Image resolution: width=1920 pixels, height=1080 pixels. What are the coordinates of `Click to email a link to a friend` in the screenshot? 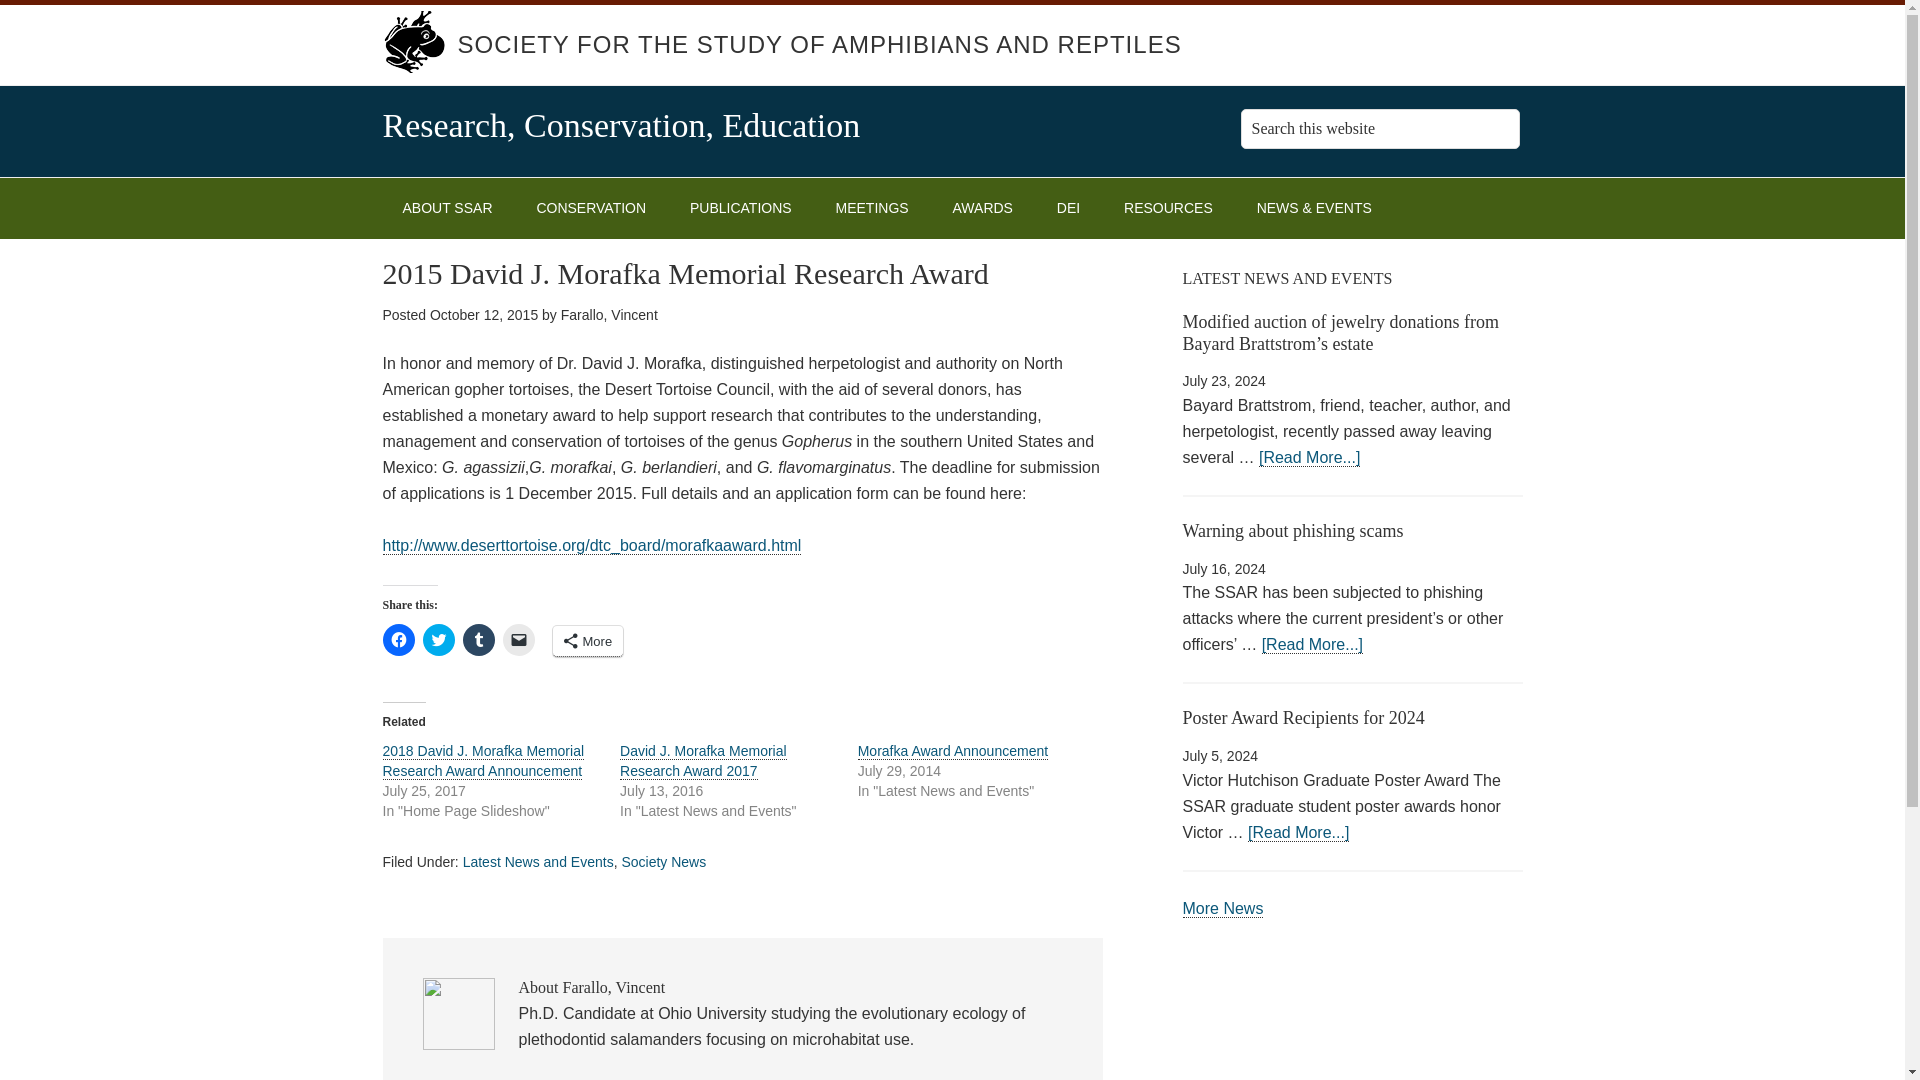 It's located at (517, 640).